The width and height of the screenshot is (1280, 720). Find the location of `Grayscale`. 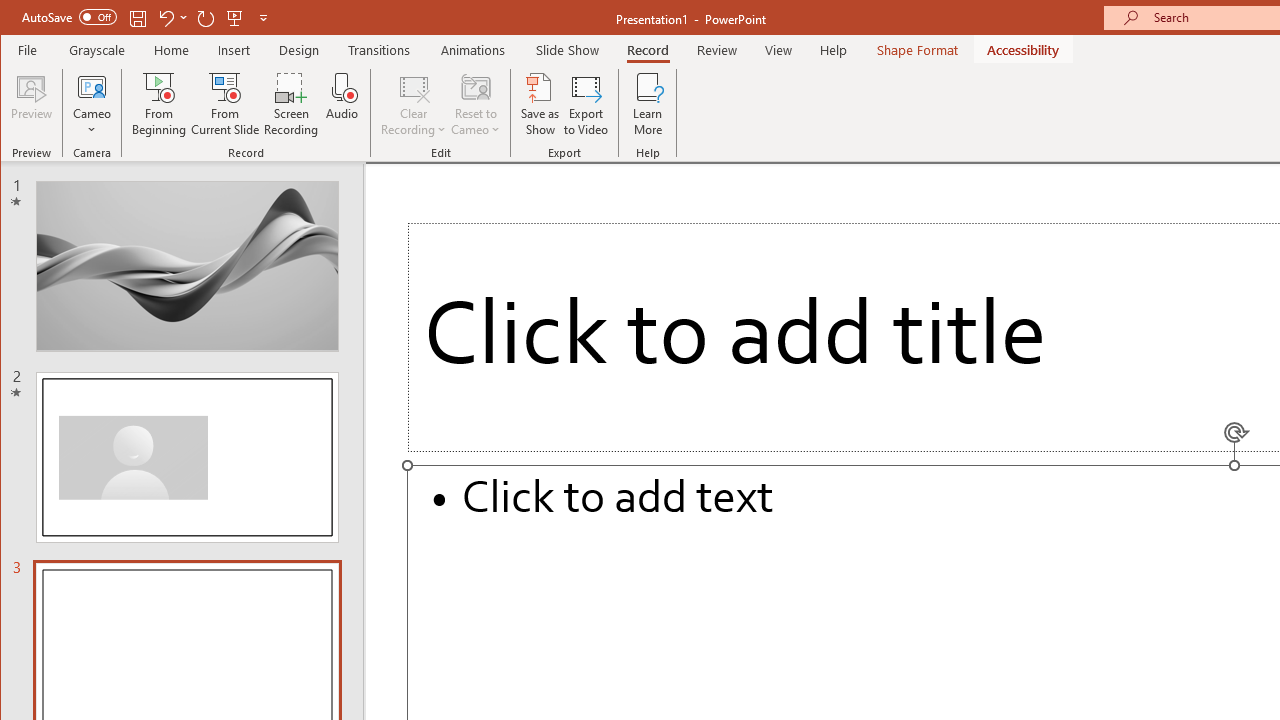

Grayscale is located at coordinates (98, 50).